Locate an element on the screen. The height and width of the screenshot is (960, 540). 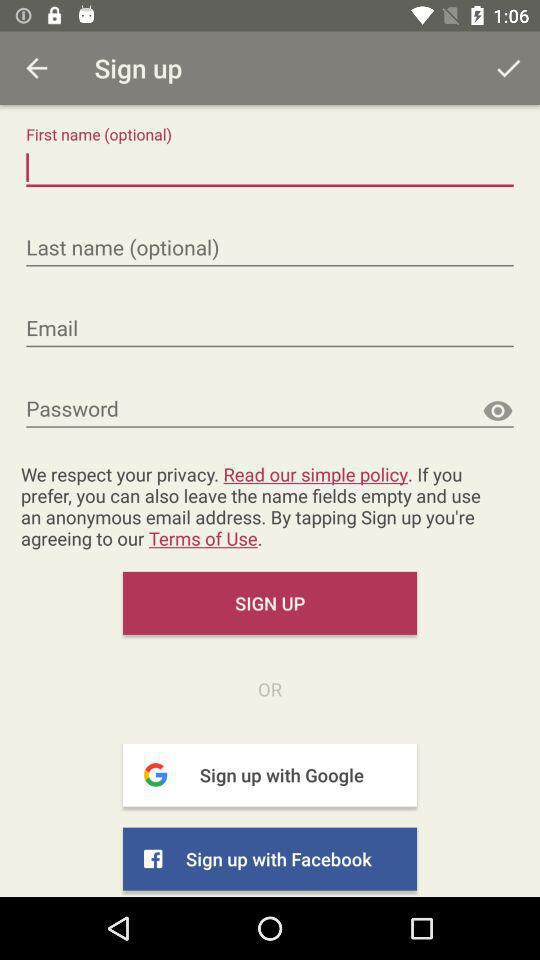
select the field which contains the word email is located at coordinates (270, 330).